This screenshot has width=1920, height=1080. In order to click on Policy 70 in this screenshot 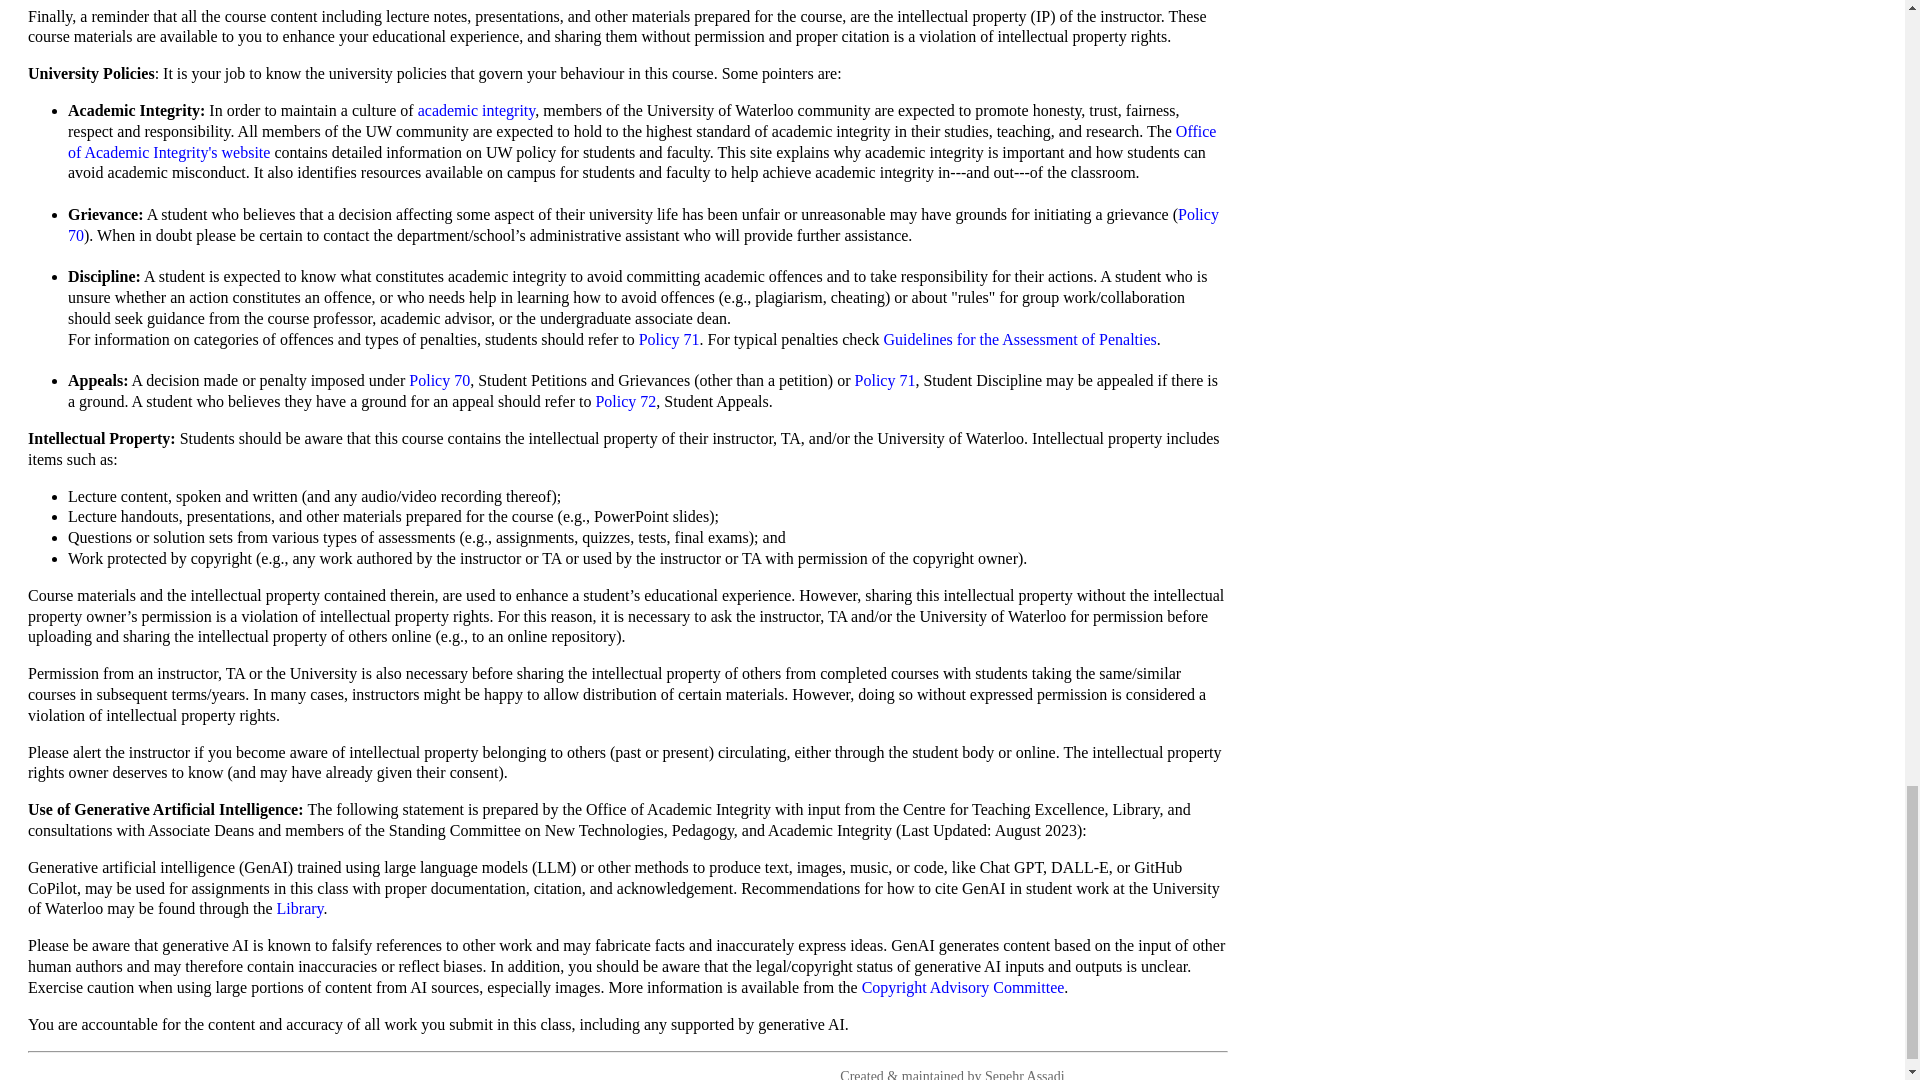, I will do `click(643, 225)`.